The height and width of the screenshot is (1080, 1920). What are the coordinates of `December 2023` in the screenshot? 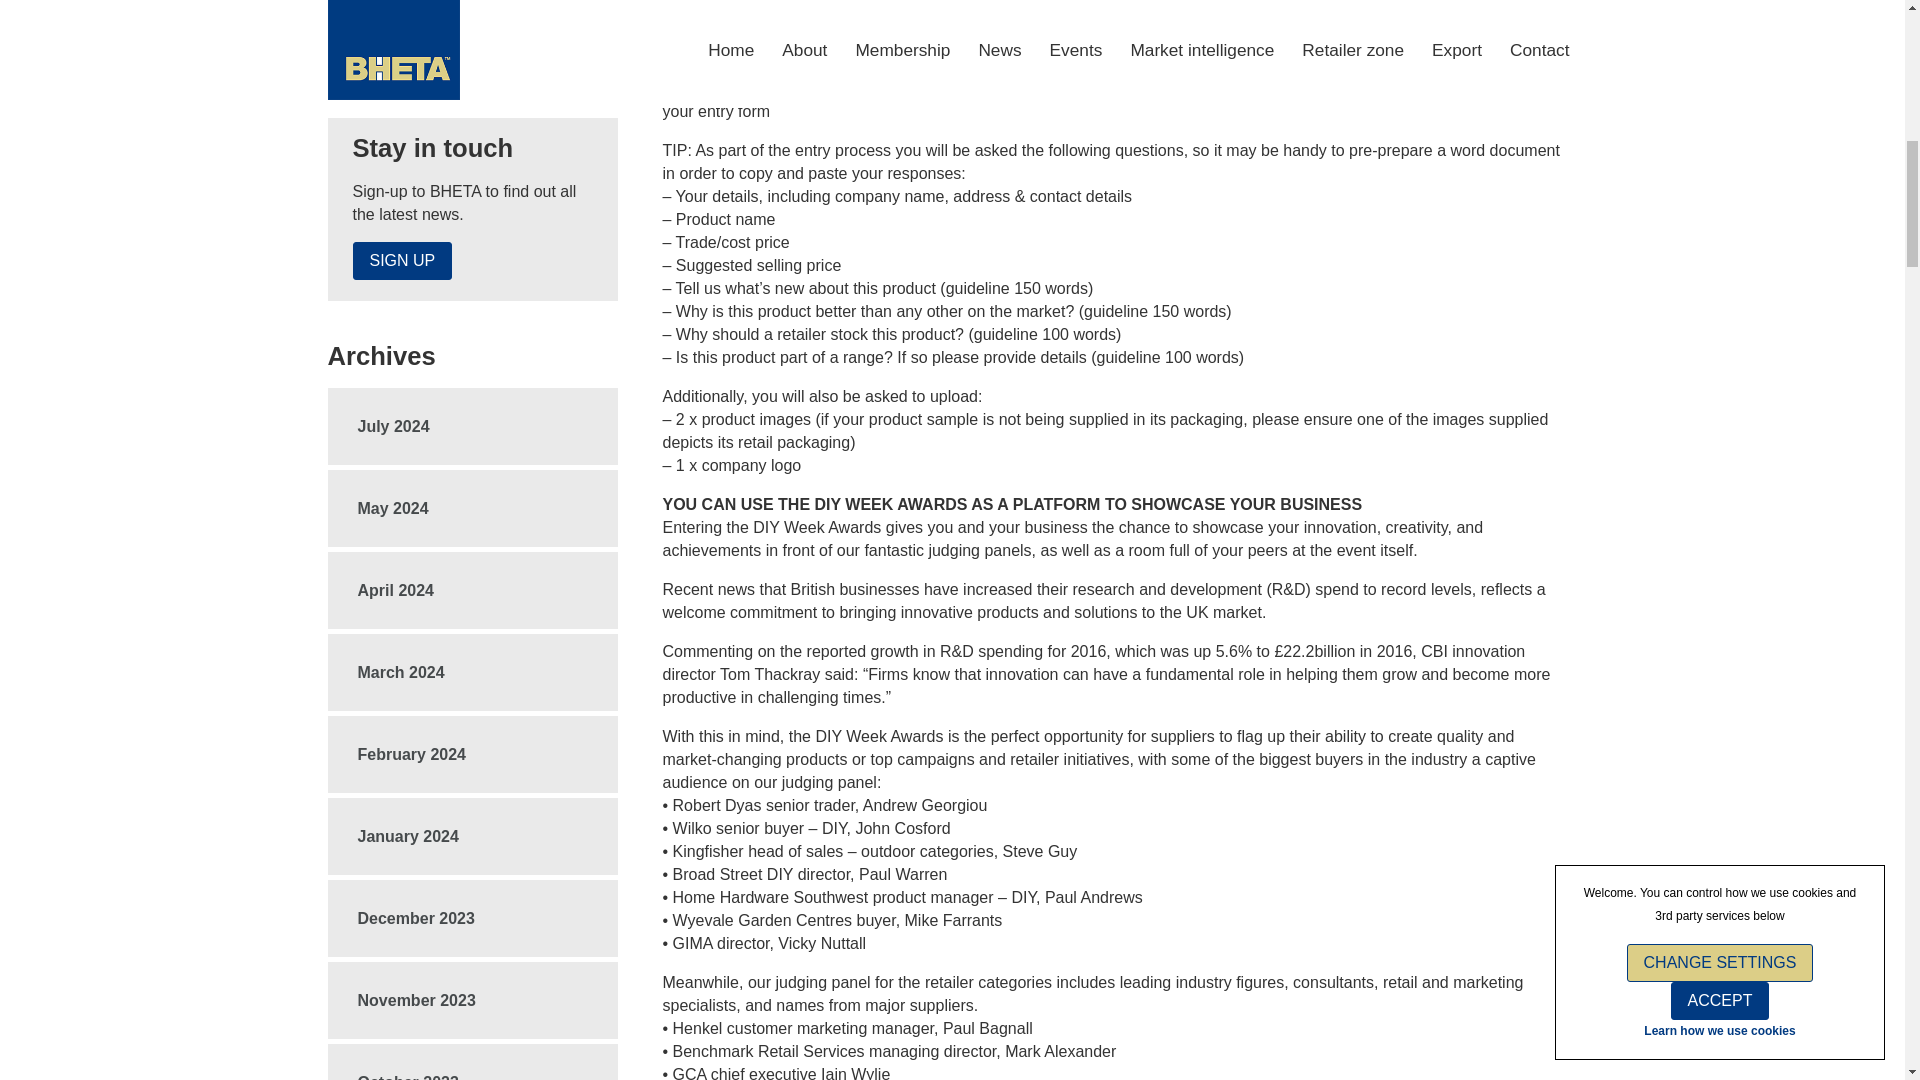 It's located at (473, 918).